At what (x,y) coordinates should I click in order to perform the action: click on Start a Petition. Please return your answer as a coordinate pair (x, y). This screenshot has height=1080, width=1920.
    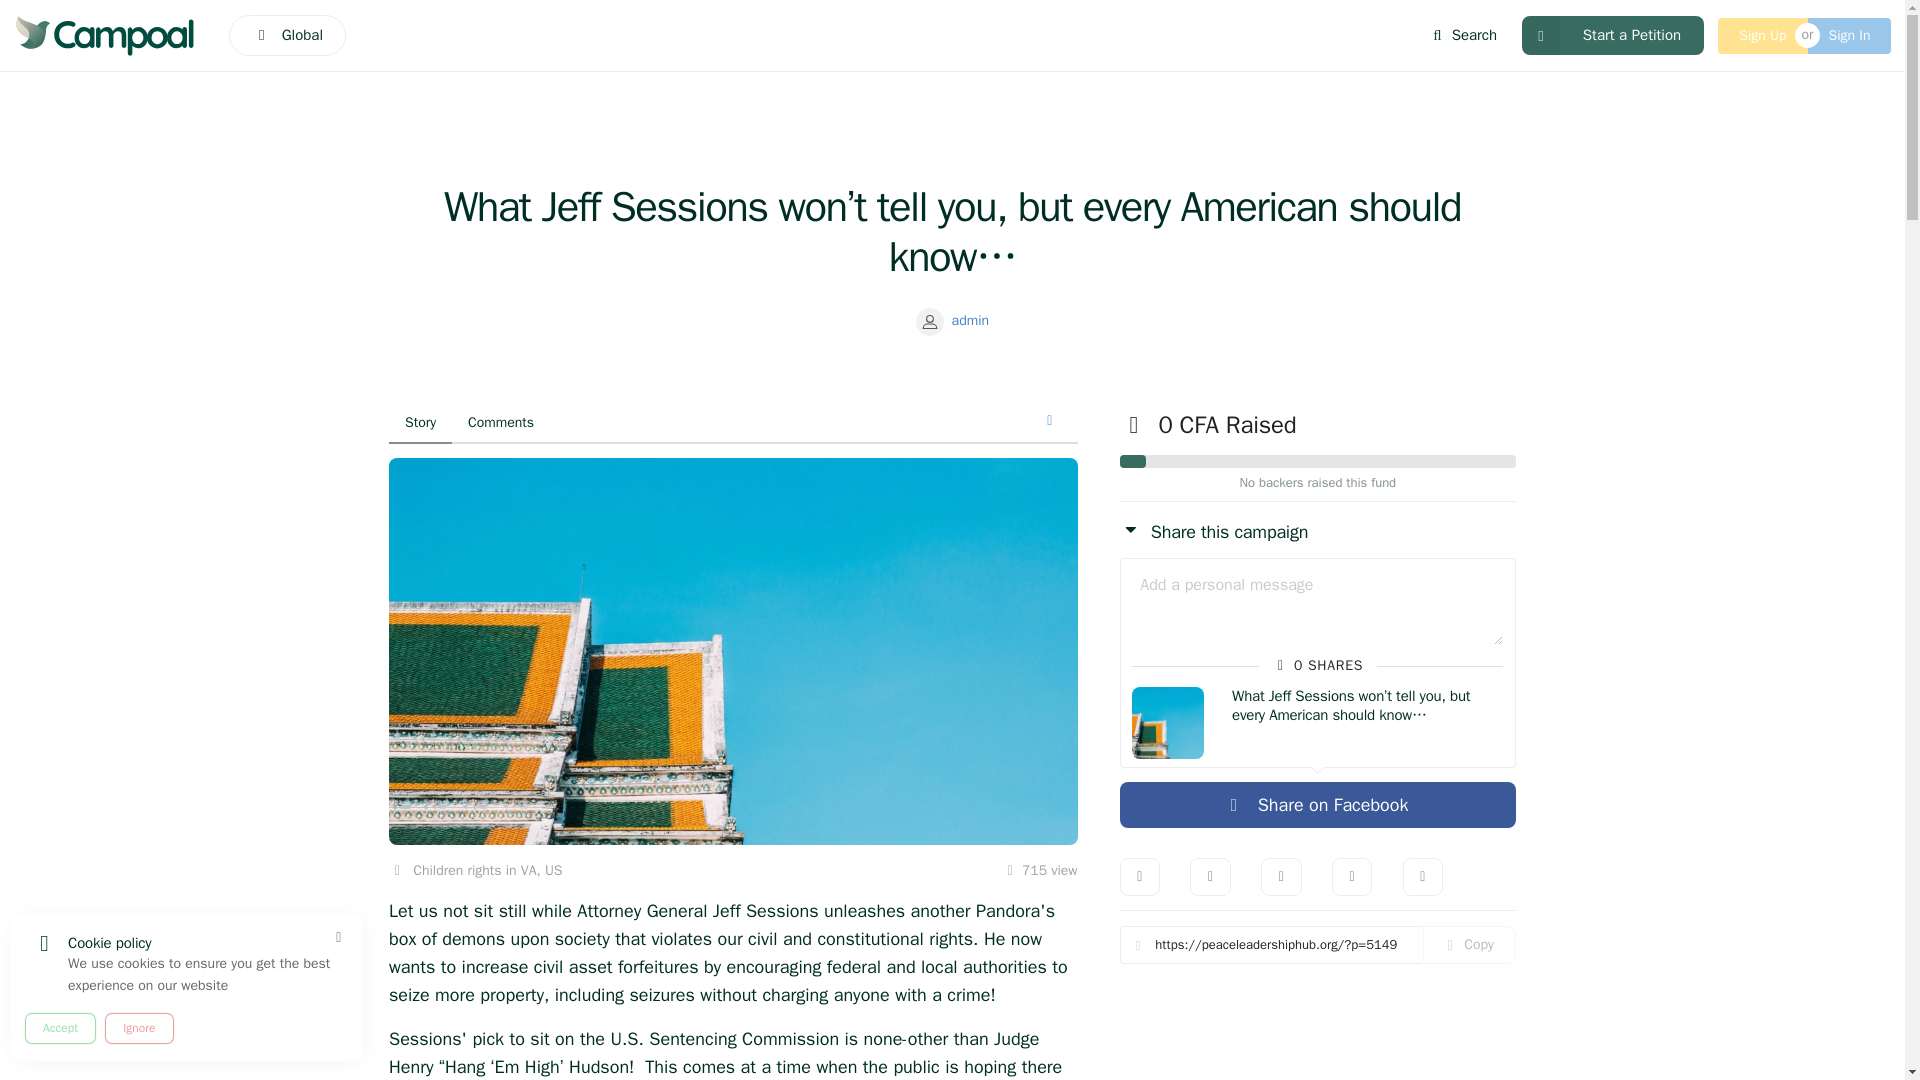
    Looking at the image, I should click on (1613, 36).